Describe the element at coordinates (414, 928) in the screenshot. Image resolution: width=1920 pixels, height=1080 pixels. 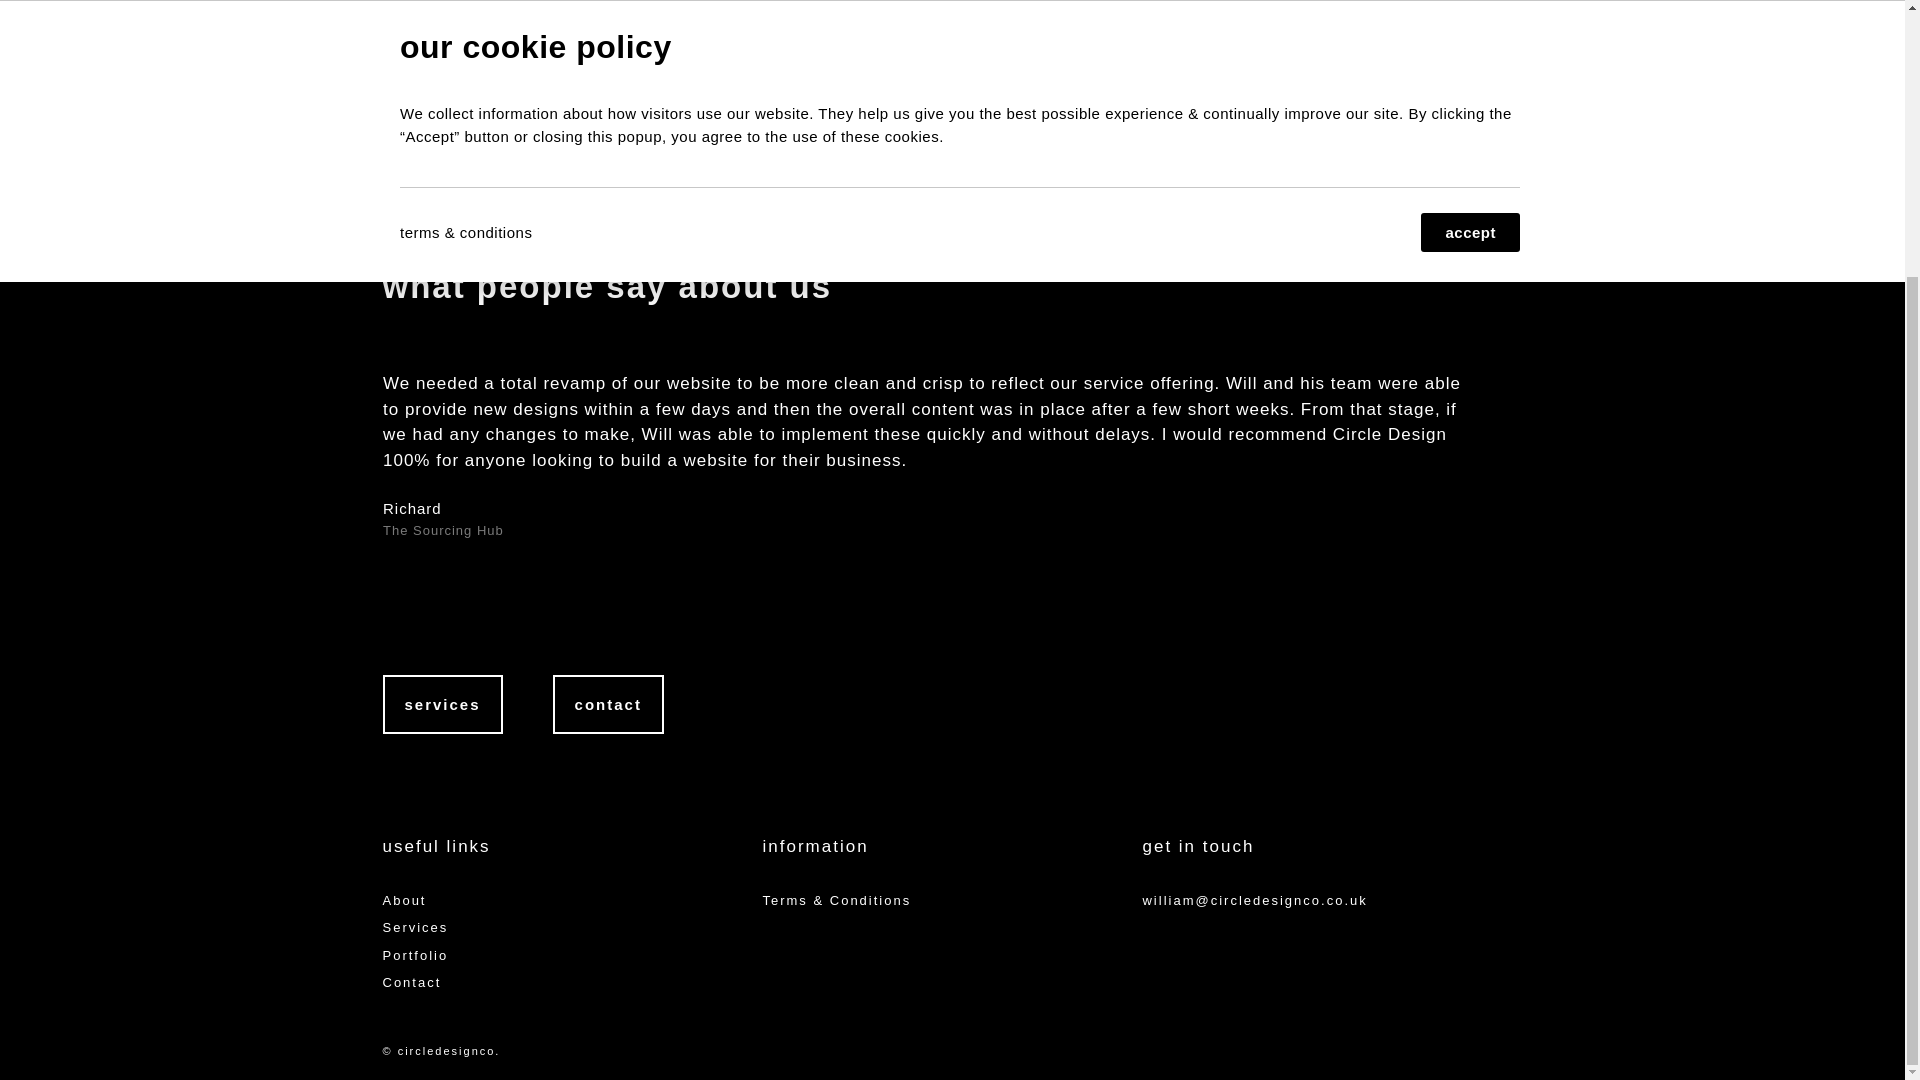
I see `Services` at that location.